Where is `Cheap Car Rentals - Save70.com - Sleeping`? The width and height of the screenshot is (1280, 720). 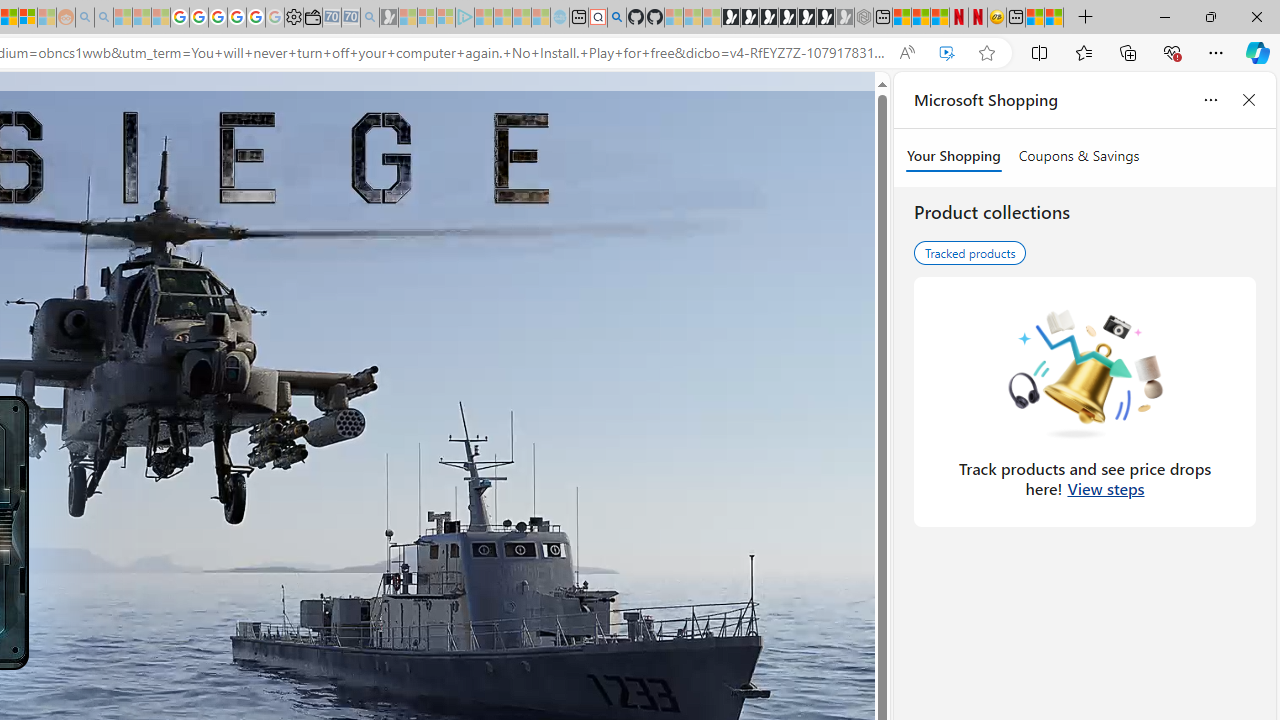 Cheap Car Rentals - Save70.com - Sleeping is located at coordinates (350, 18).